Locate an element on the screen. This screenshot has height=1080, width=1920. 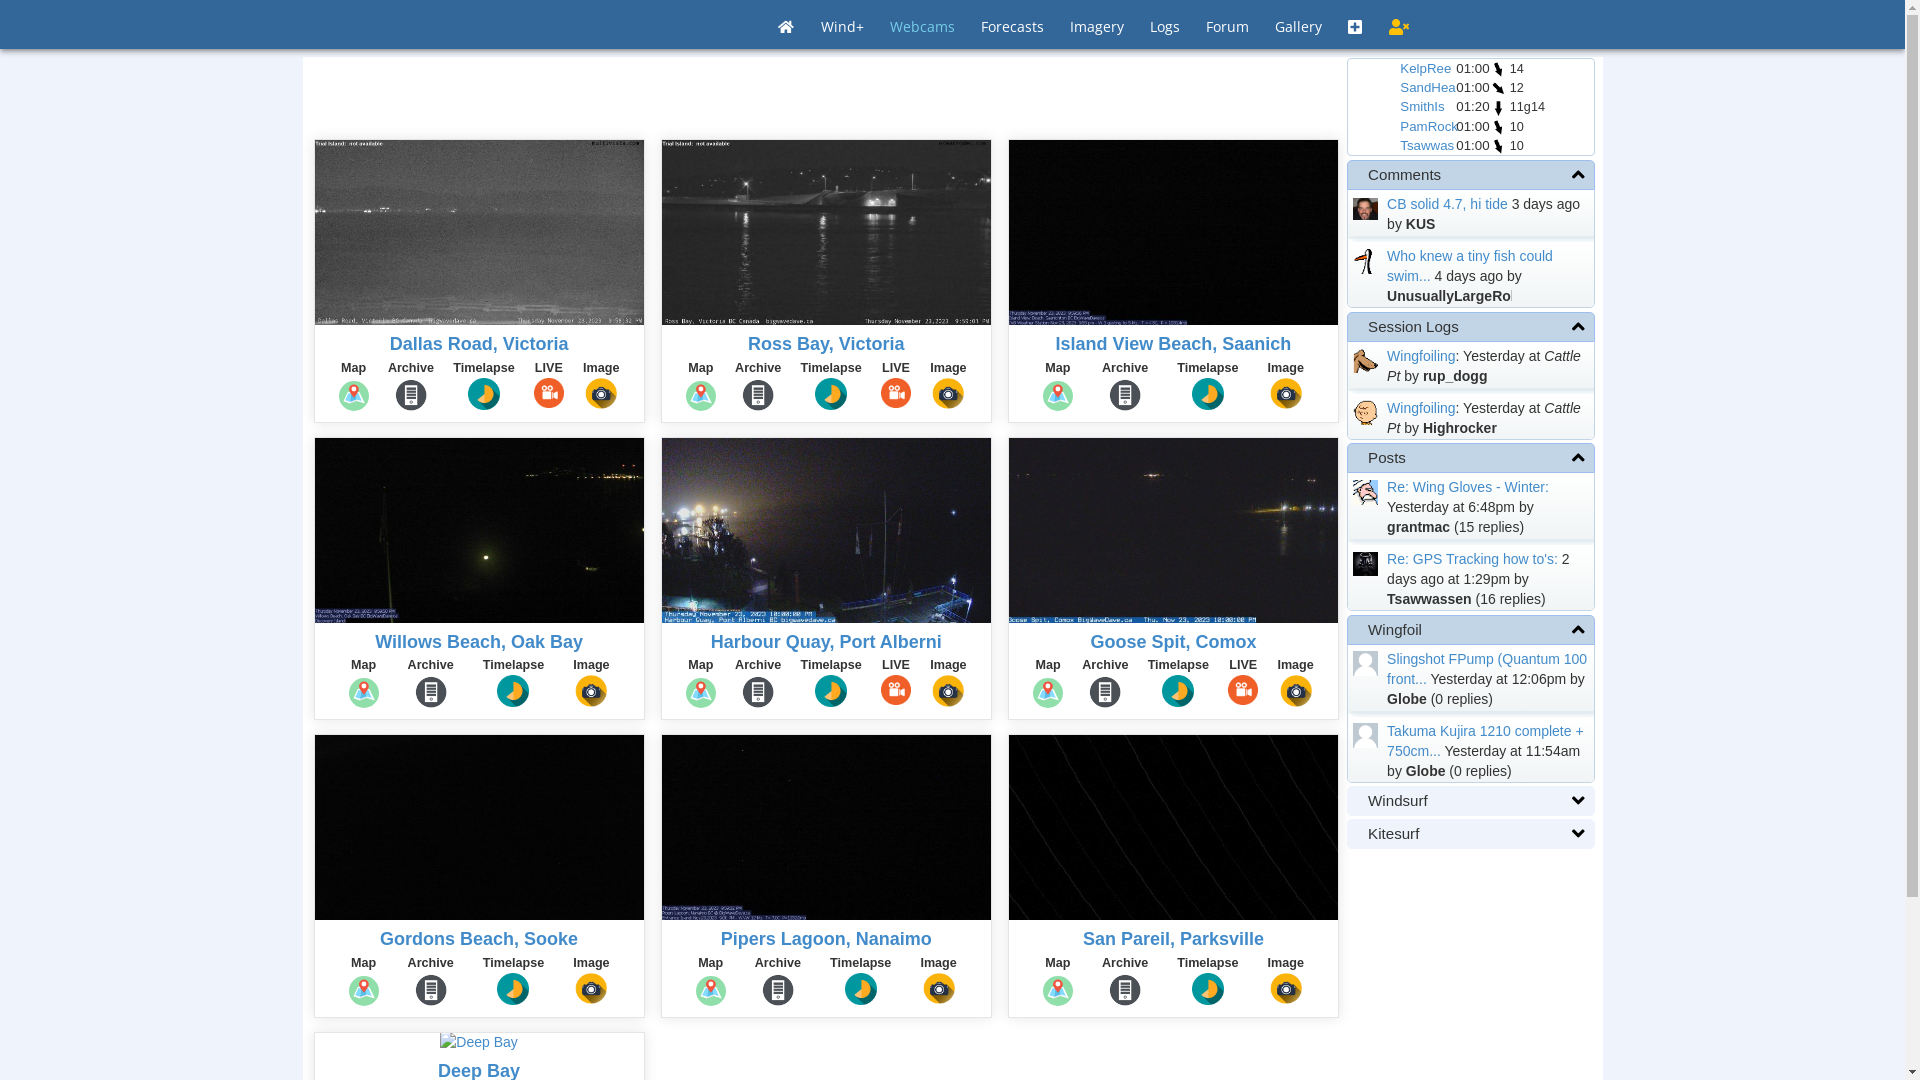
Island View Beach, Saanich is located at coordinates (1174, 344).